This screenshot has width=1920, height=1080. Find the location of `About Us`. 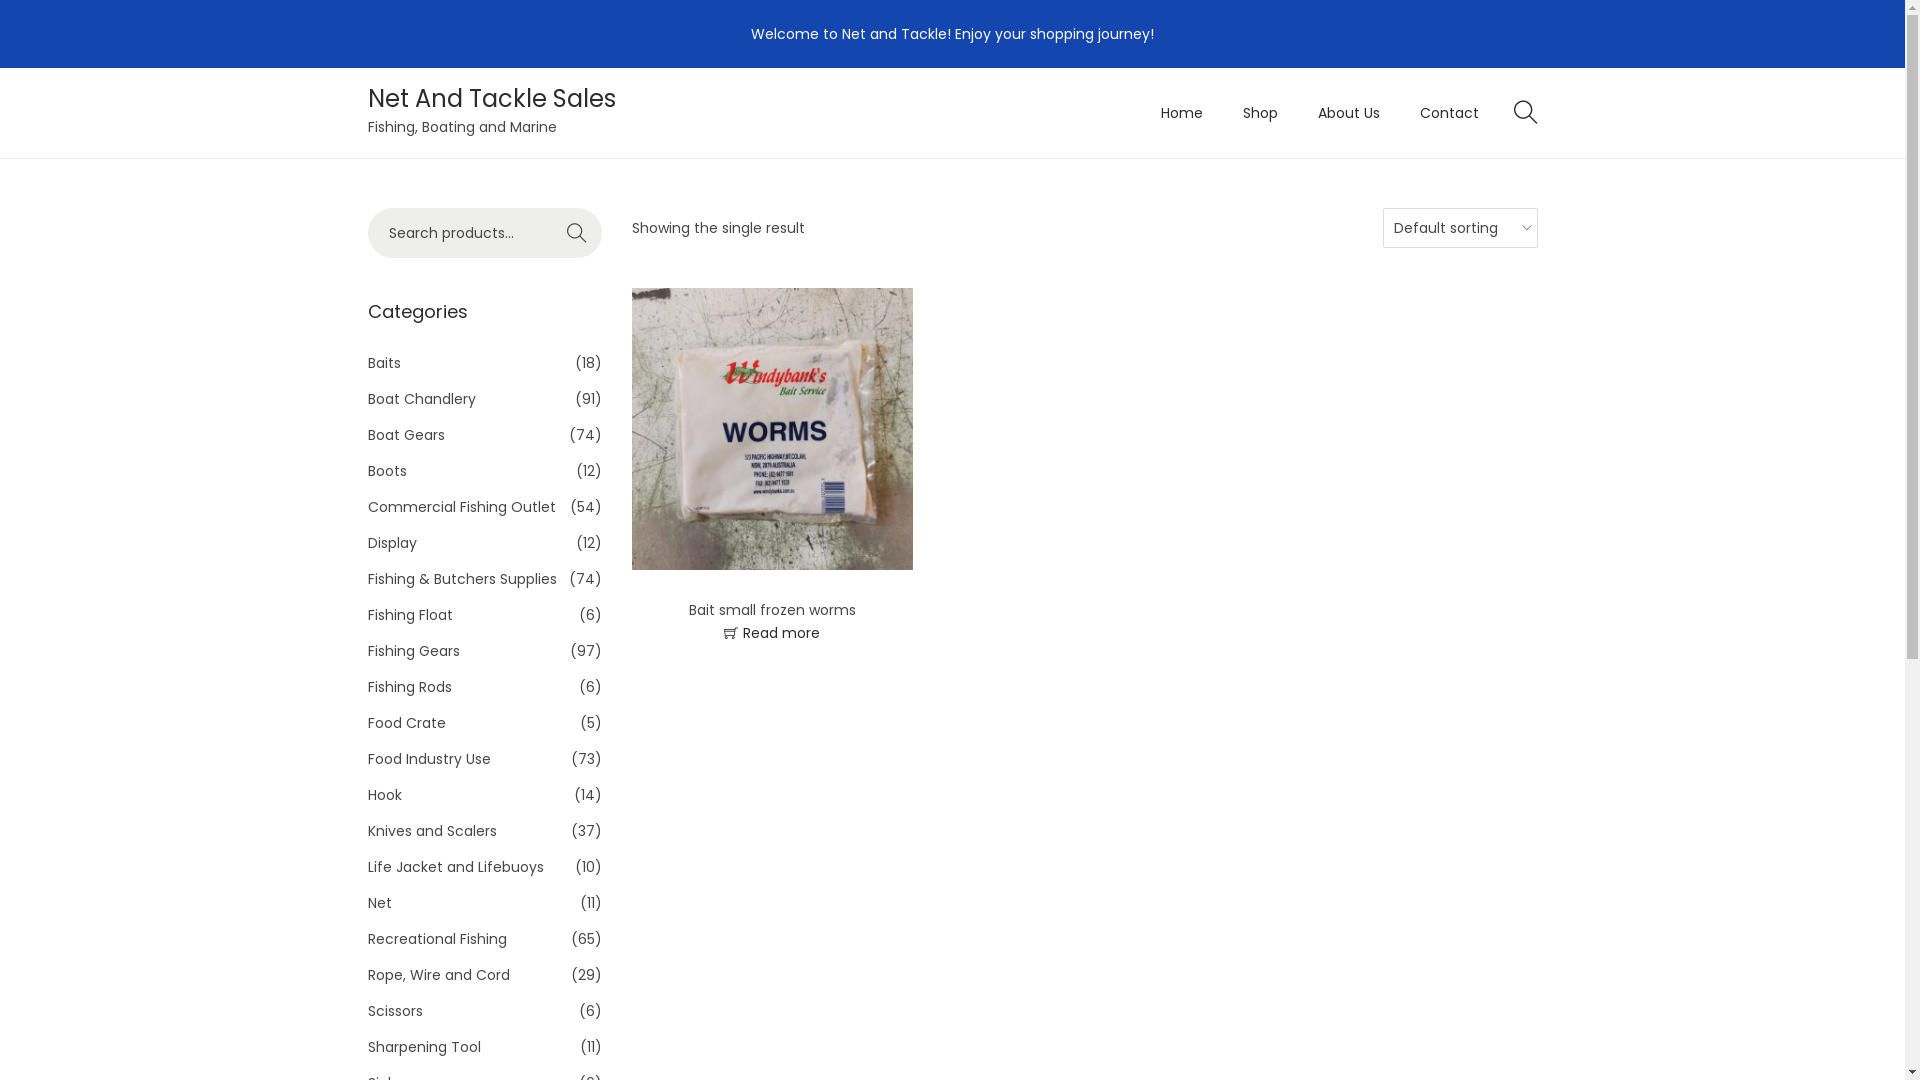

About Us is located at coordinates (1349, 113).